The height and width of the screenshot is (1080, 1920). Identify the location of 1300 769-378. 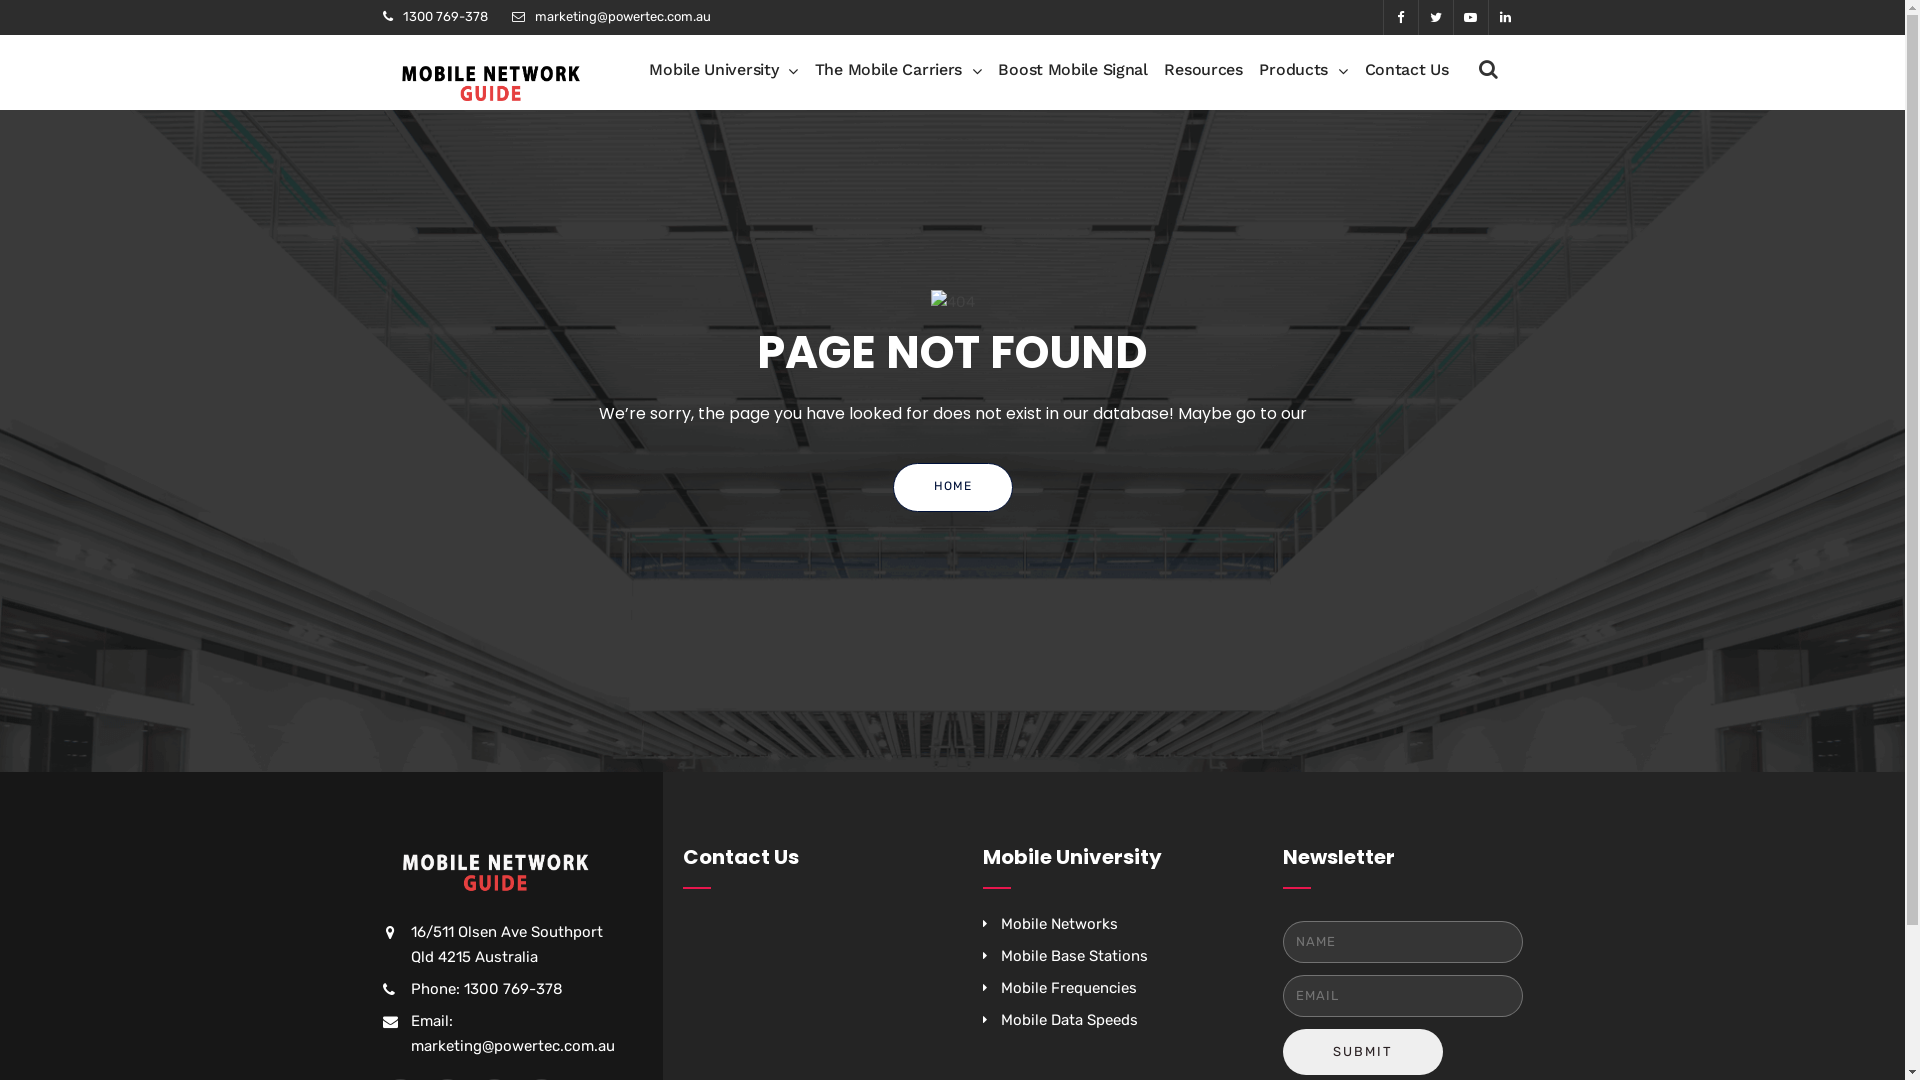
(444, 16).